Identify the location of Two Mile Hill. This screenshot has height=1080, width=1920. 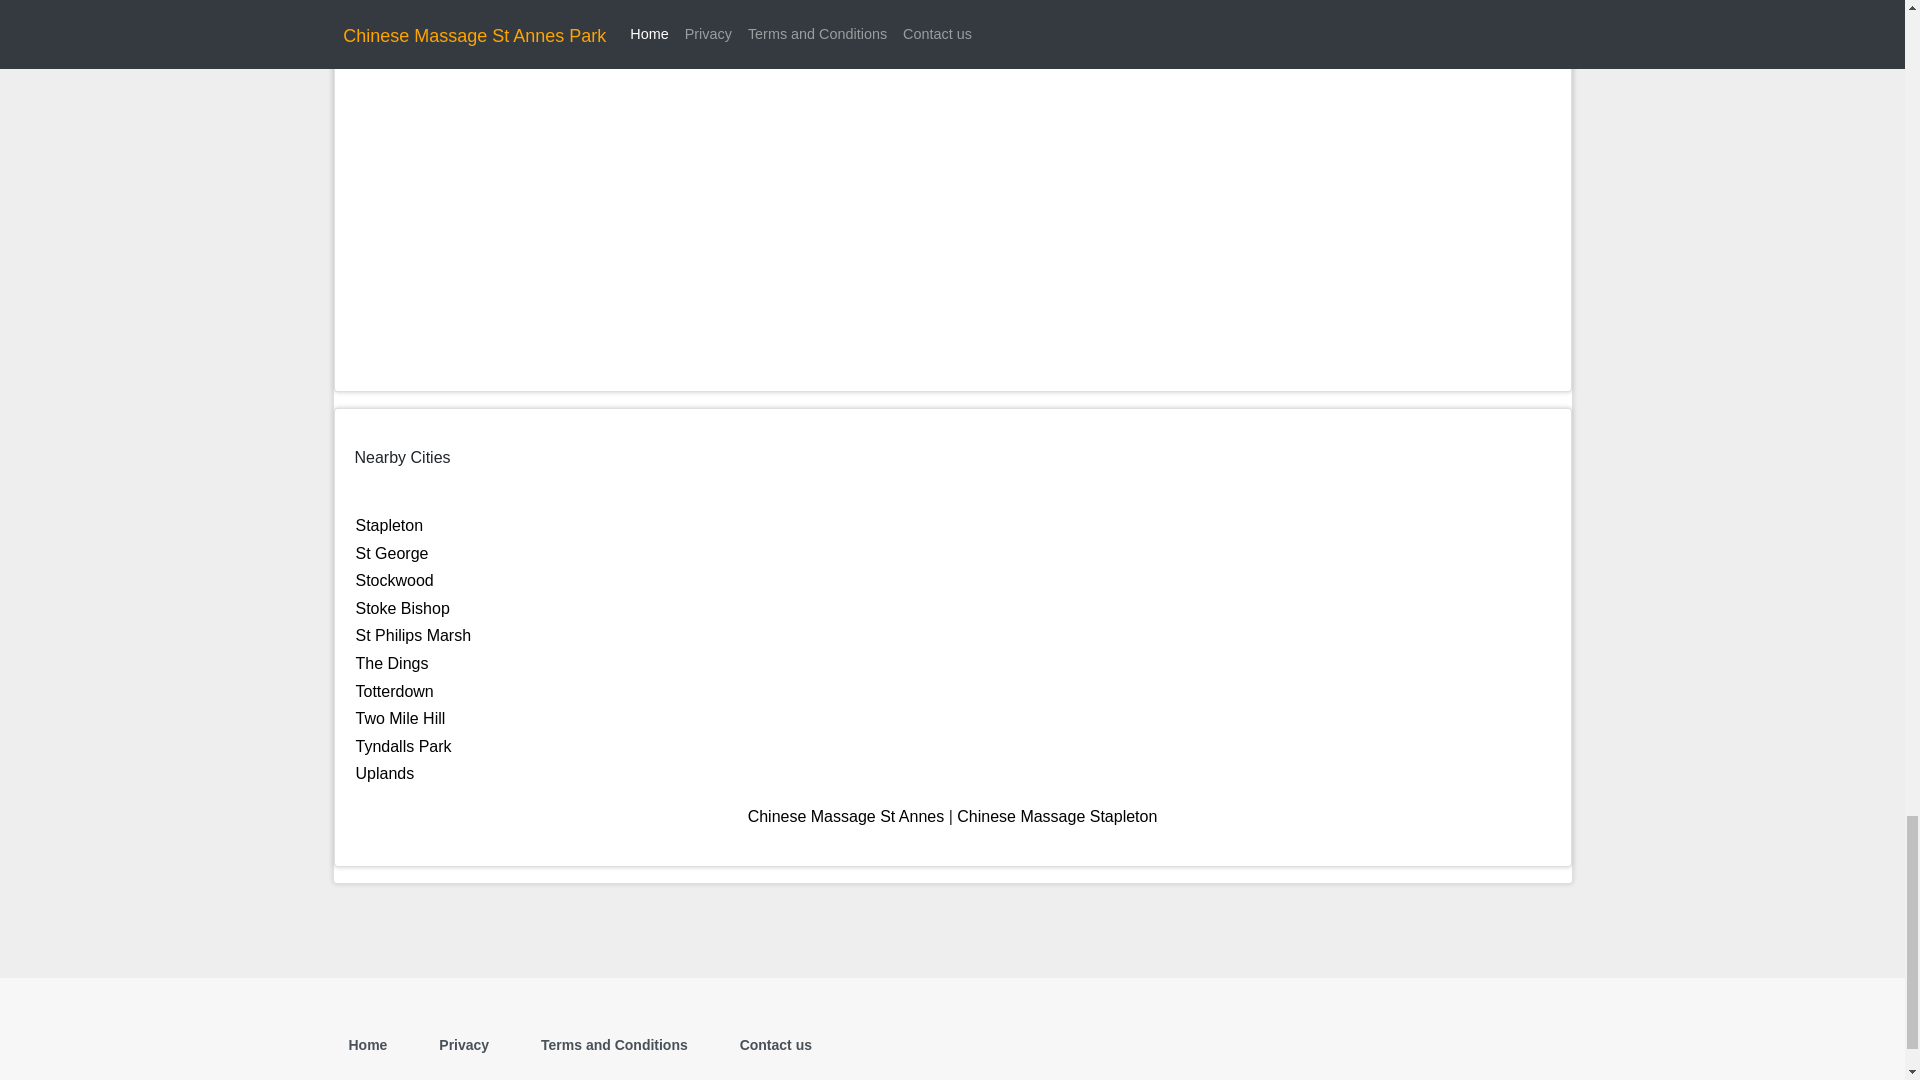
(400, 718).